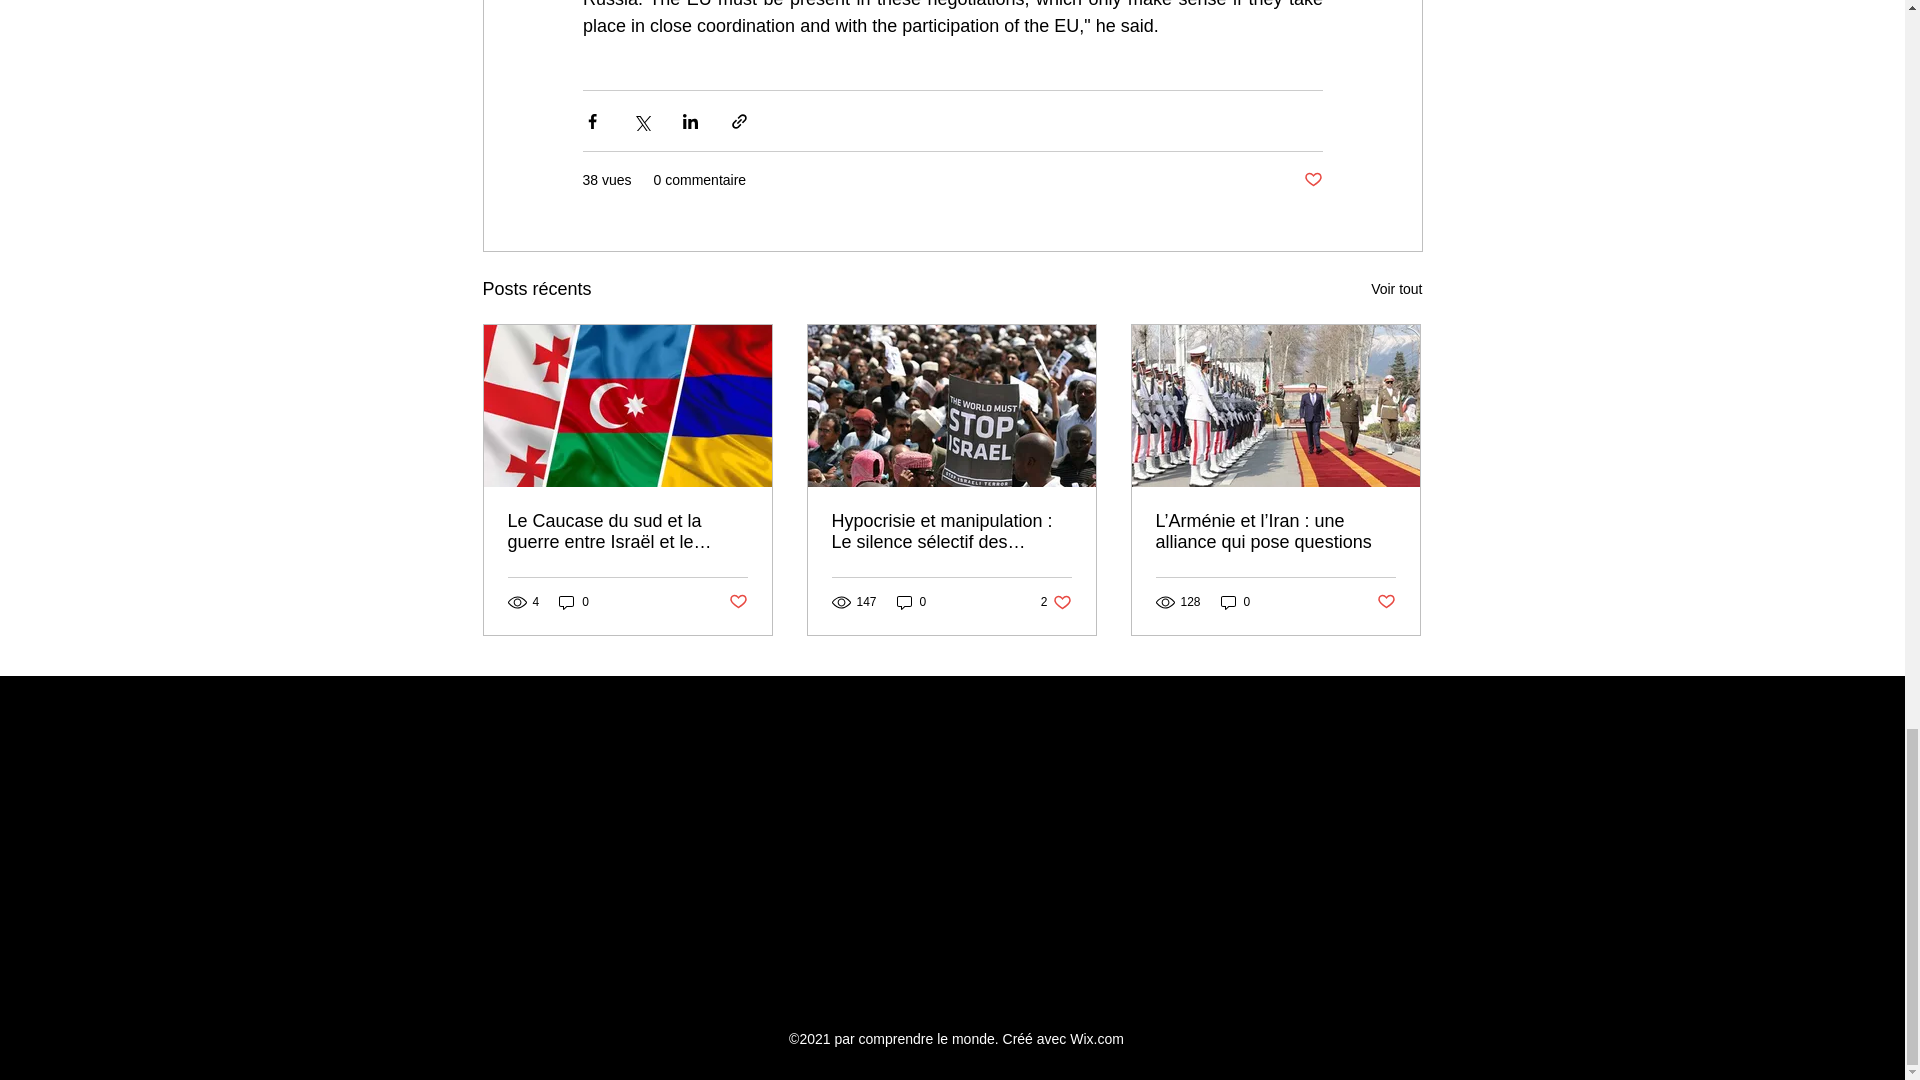  What do you see at coordinates (912, 601) in the screenshot?
I see `0` at bounding box center [912, 601].